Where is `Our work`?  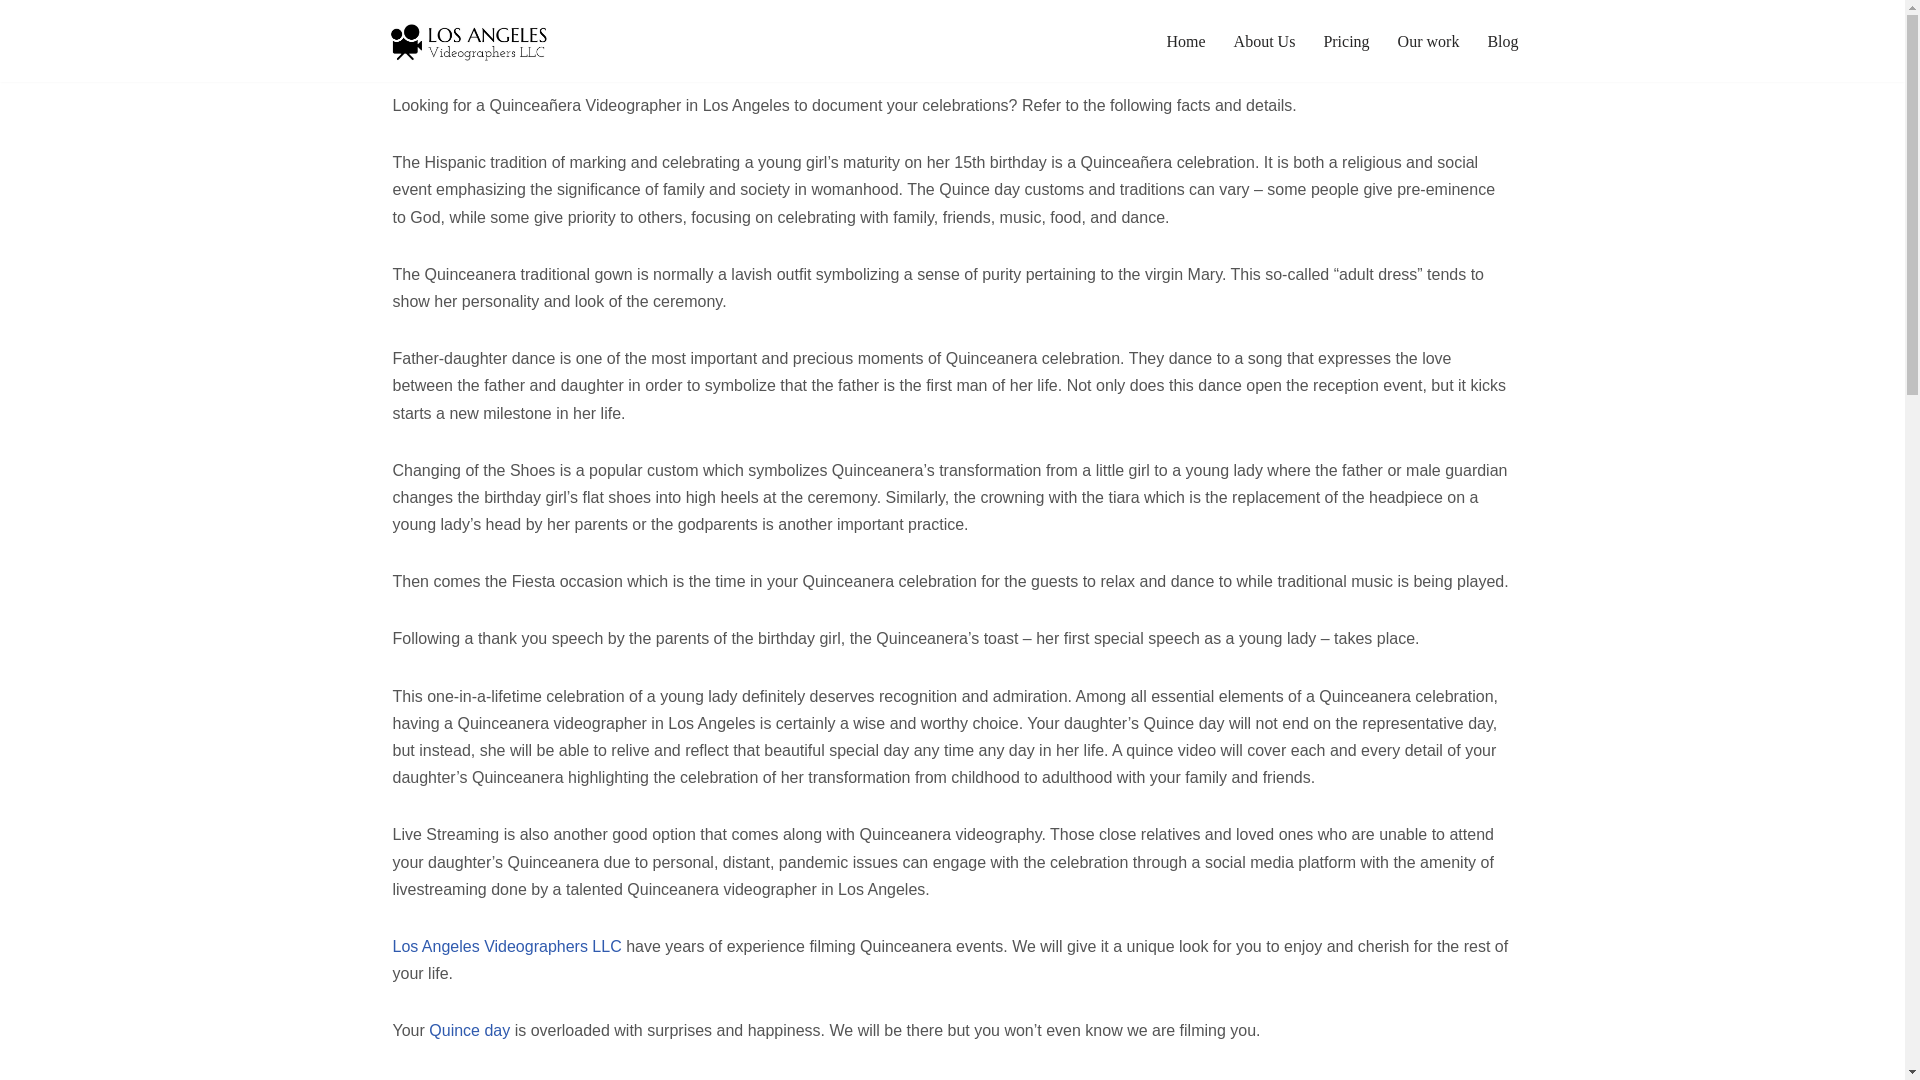
Our work is located at coordinates (1428, 42).